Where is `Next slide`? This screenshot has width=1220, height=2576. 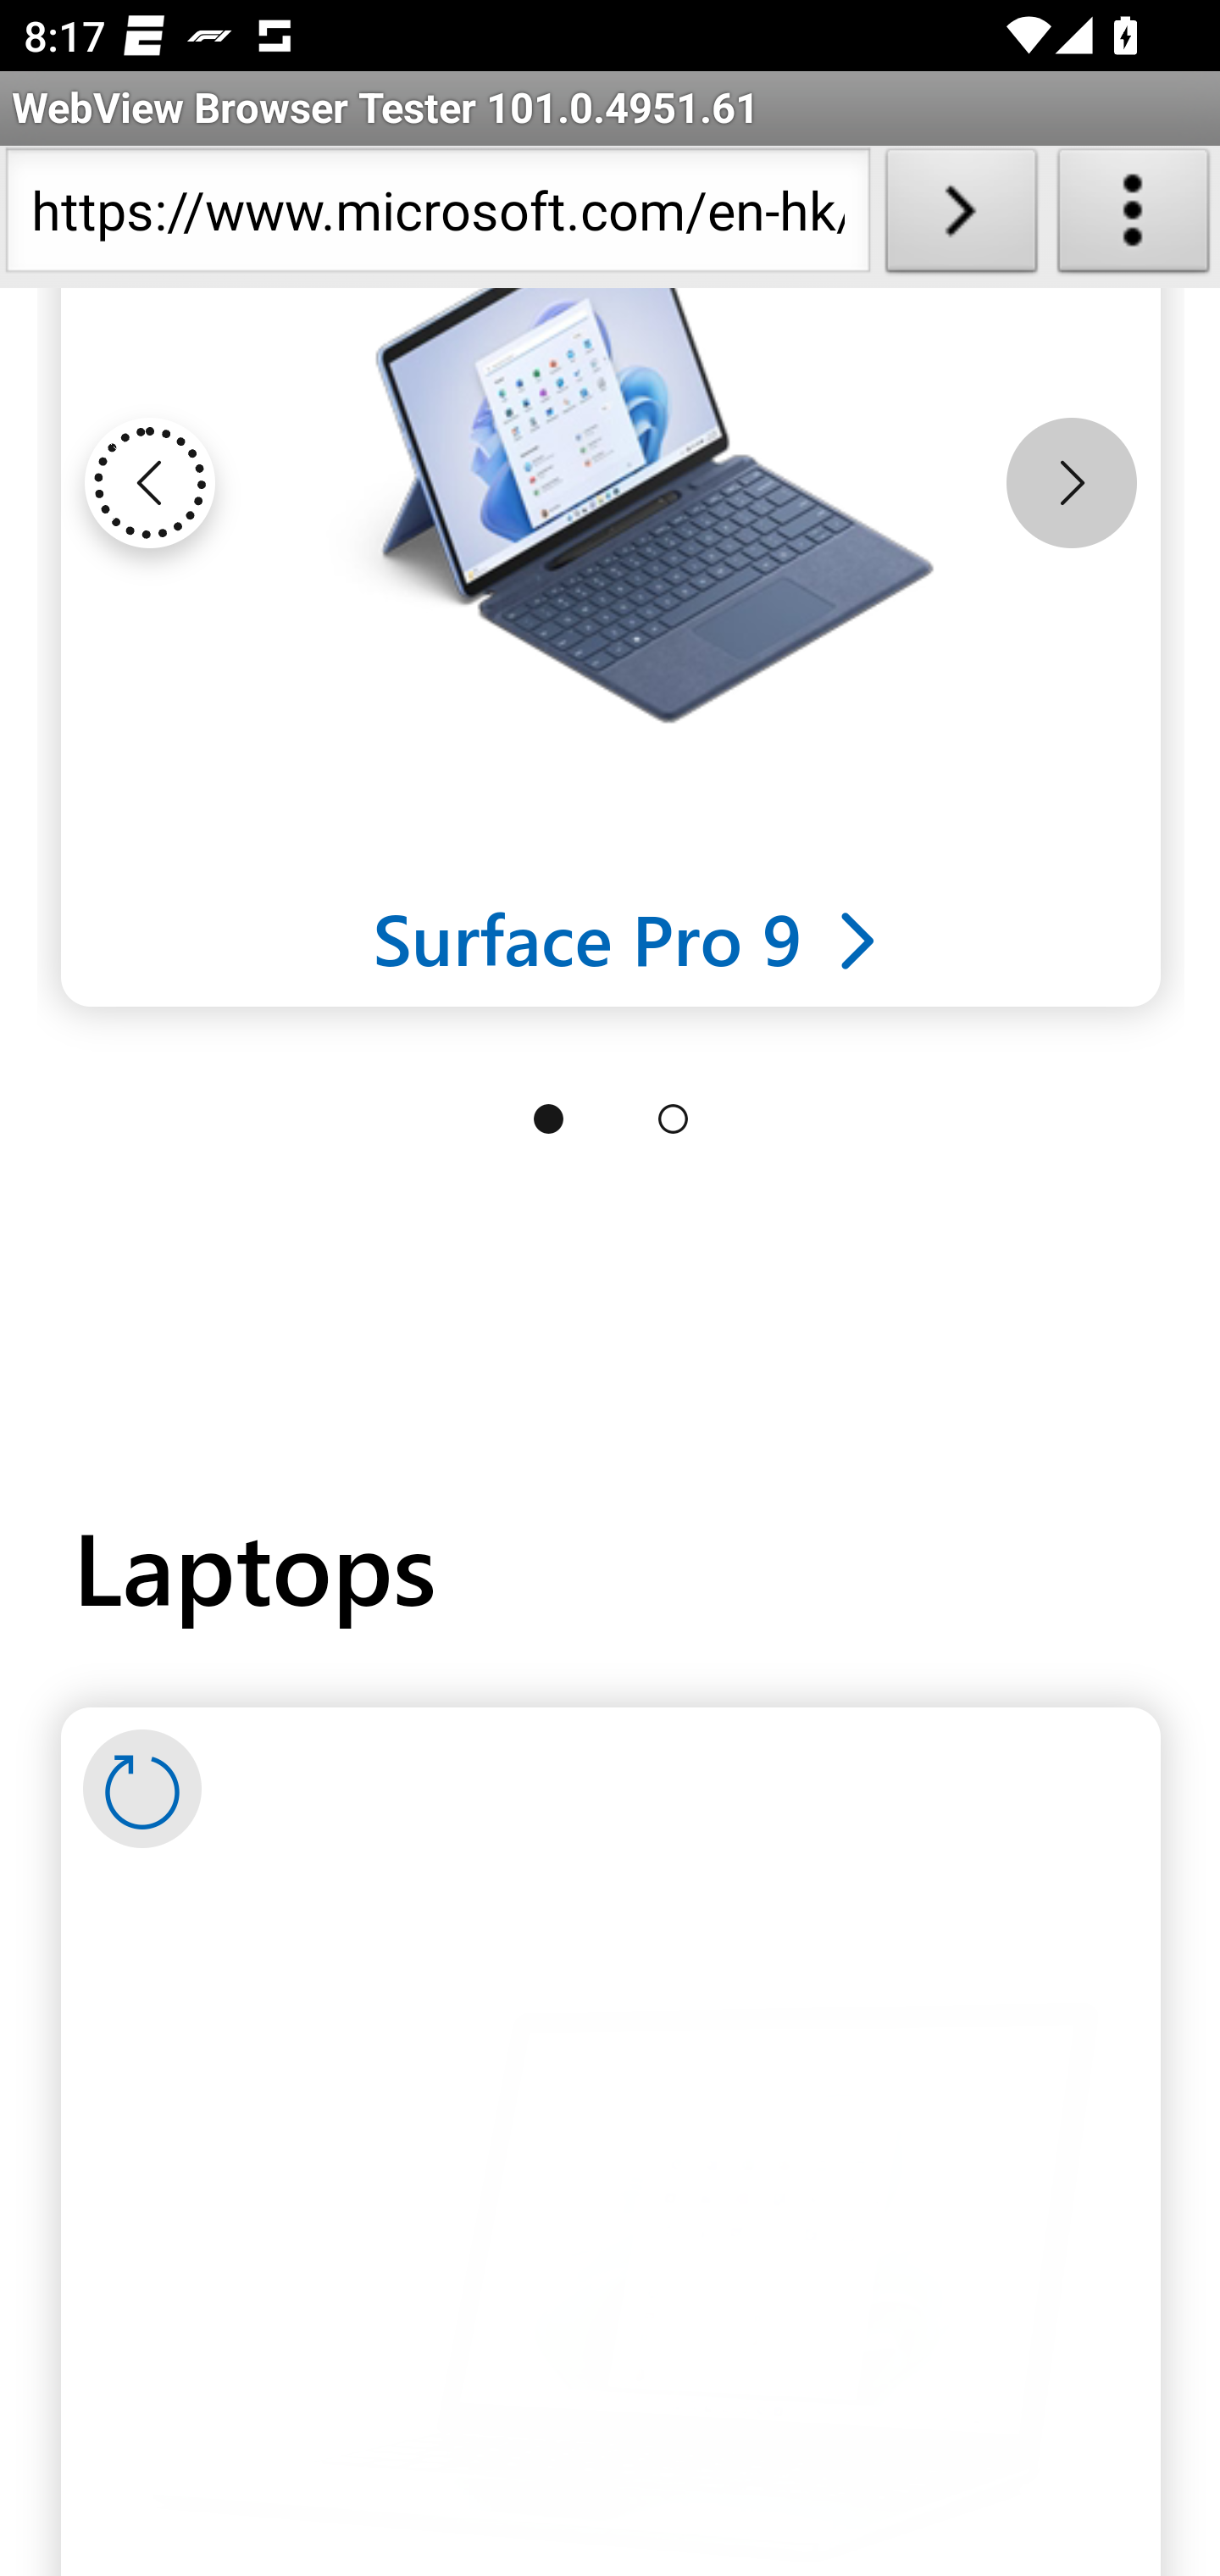
Next slide is located at coordinates (1071, 484).